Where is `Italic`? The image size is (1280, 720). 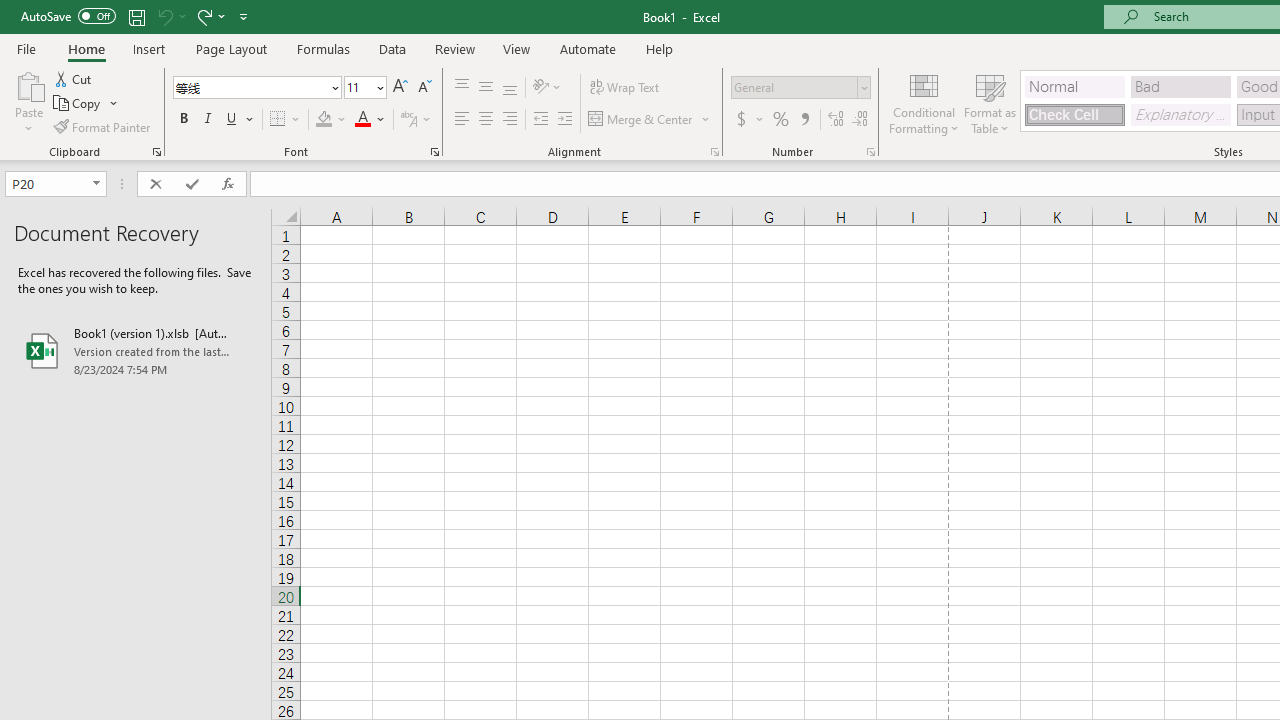 Italic is located at coordinates (208, 120).